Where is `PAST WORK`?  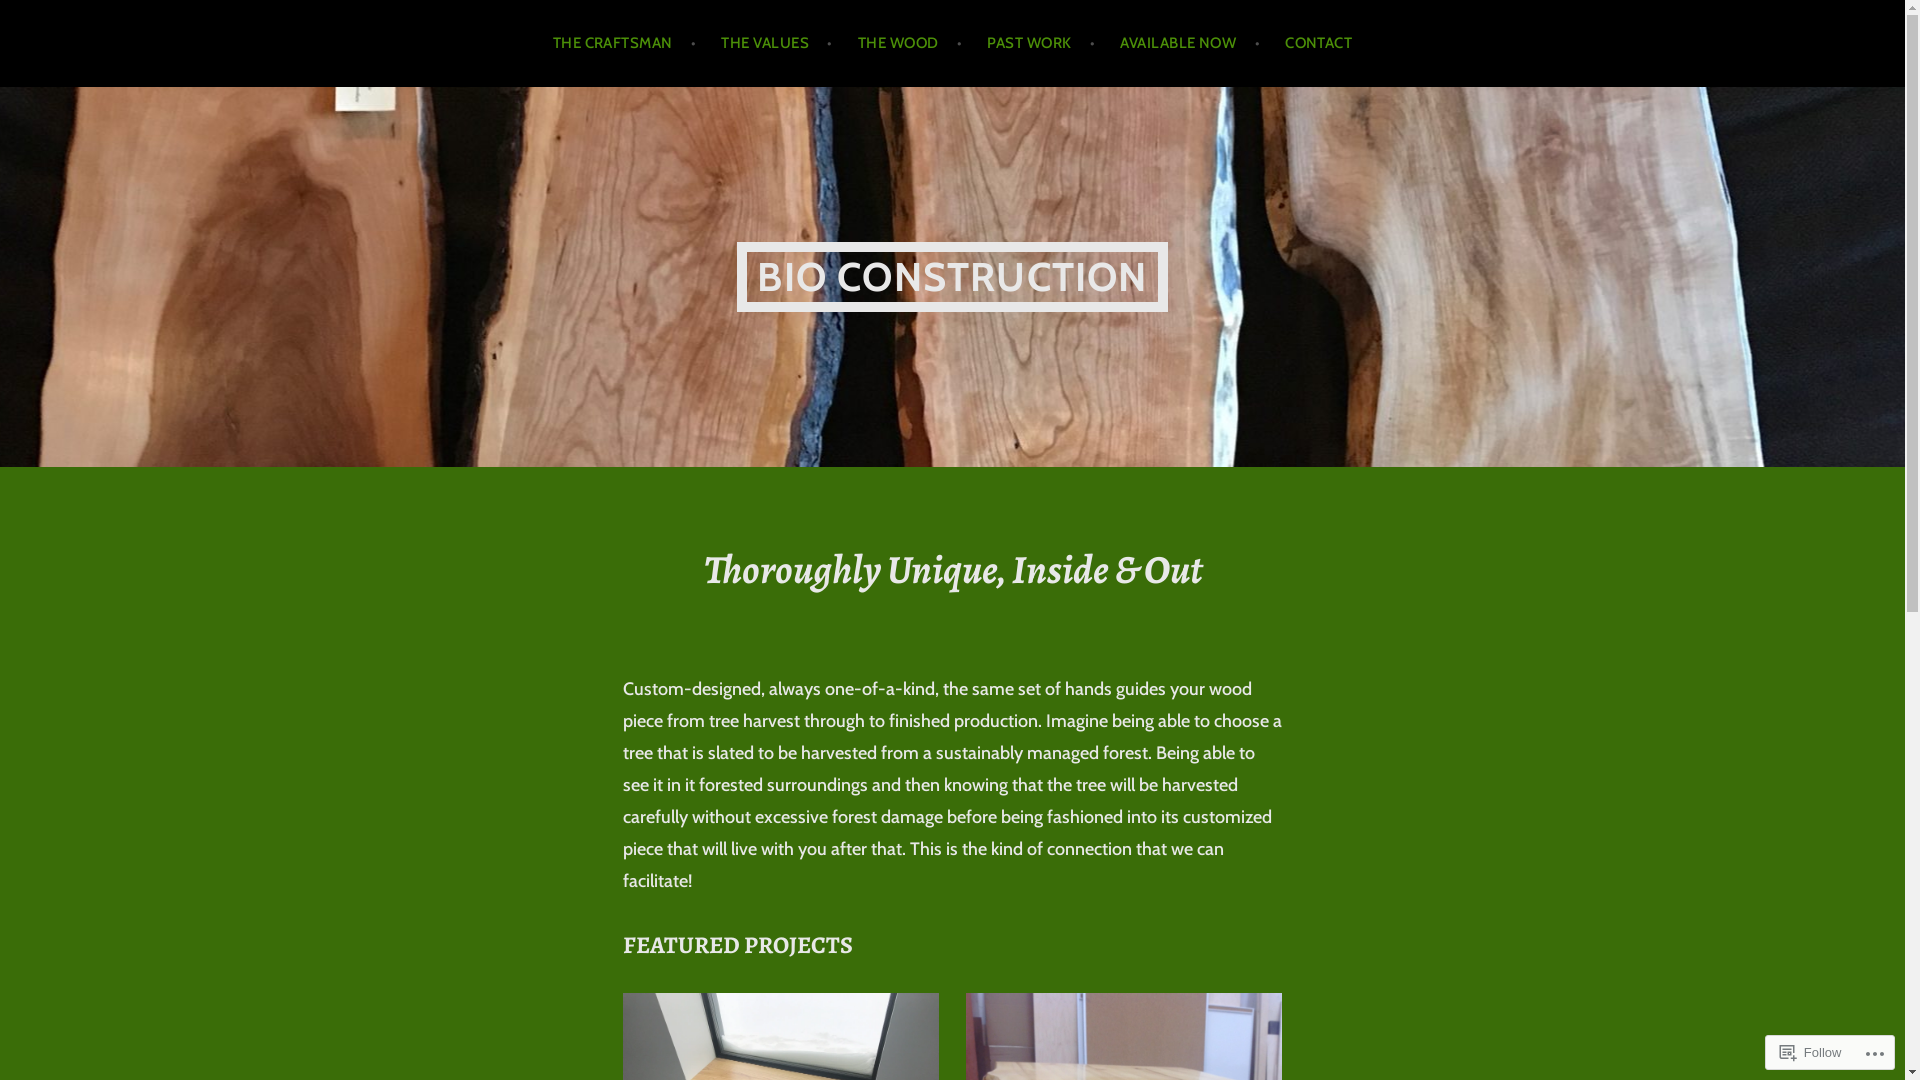 PAST WORK is located at coordinates (1041, 44).